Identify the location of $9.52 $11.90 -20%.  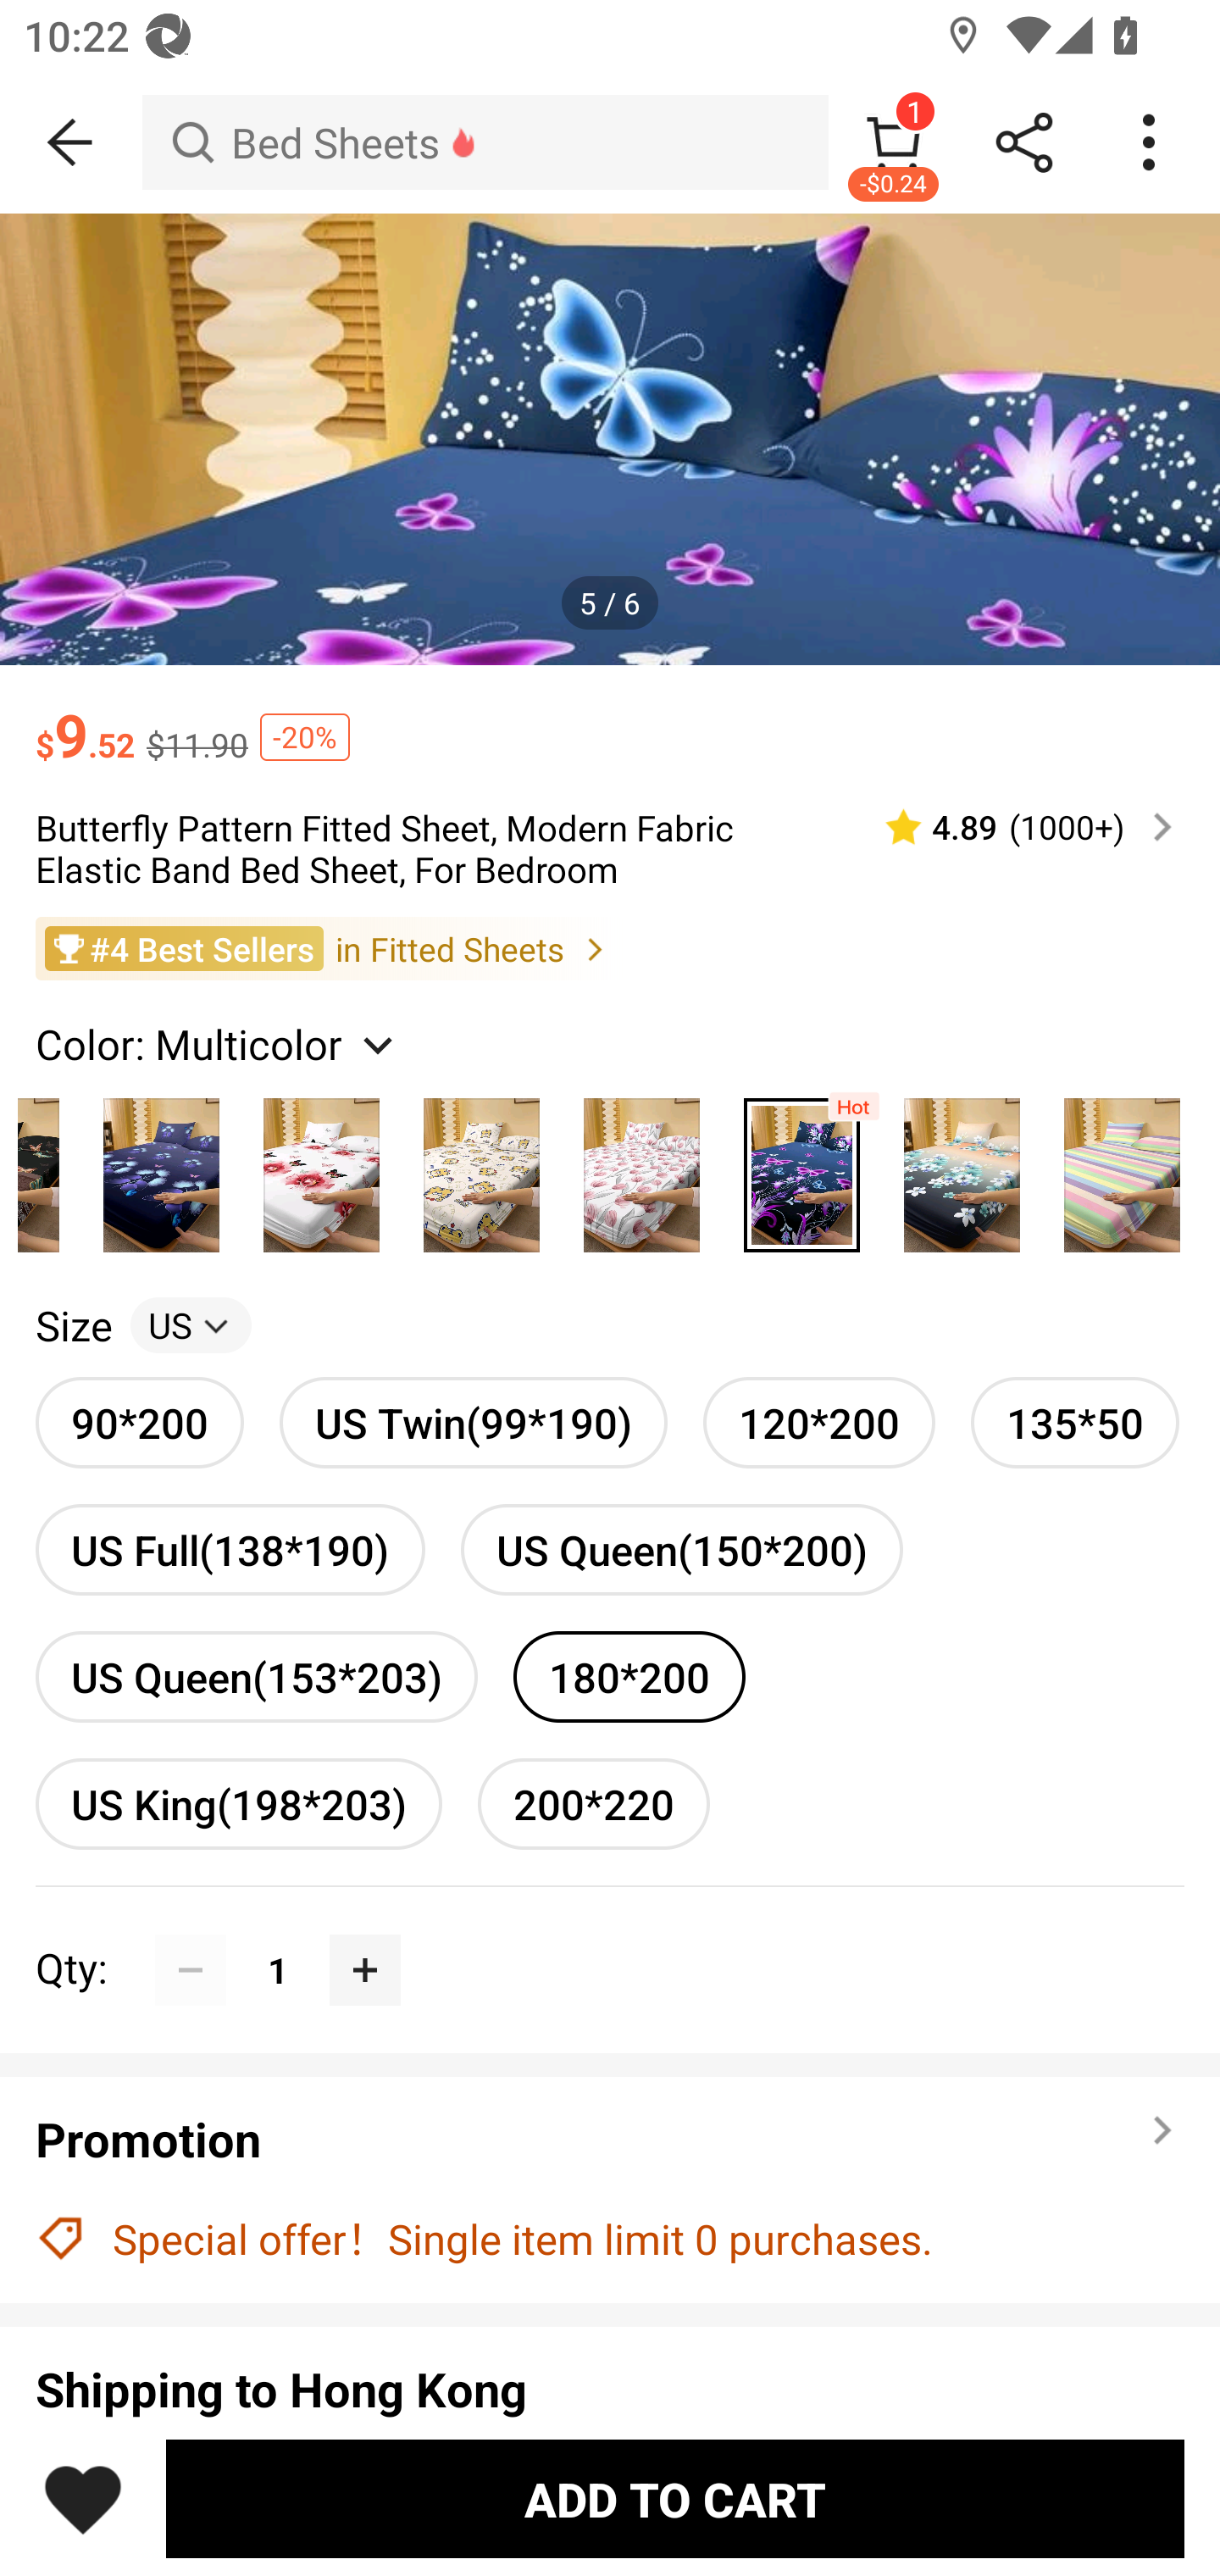
(610, 719).